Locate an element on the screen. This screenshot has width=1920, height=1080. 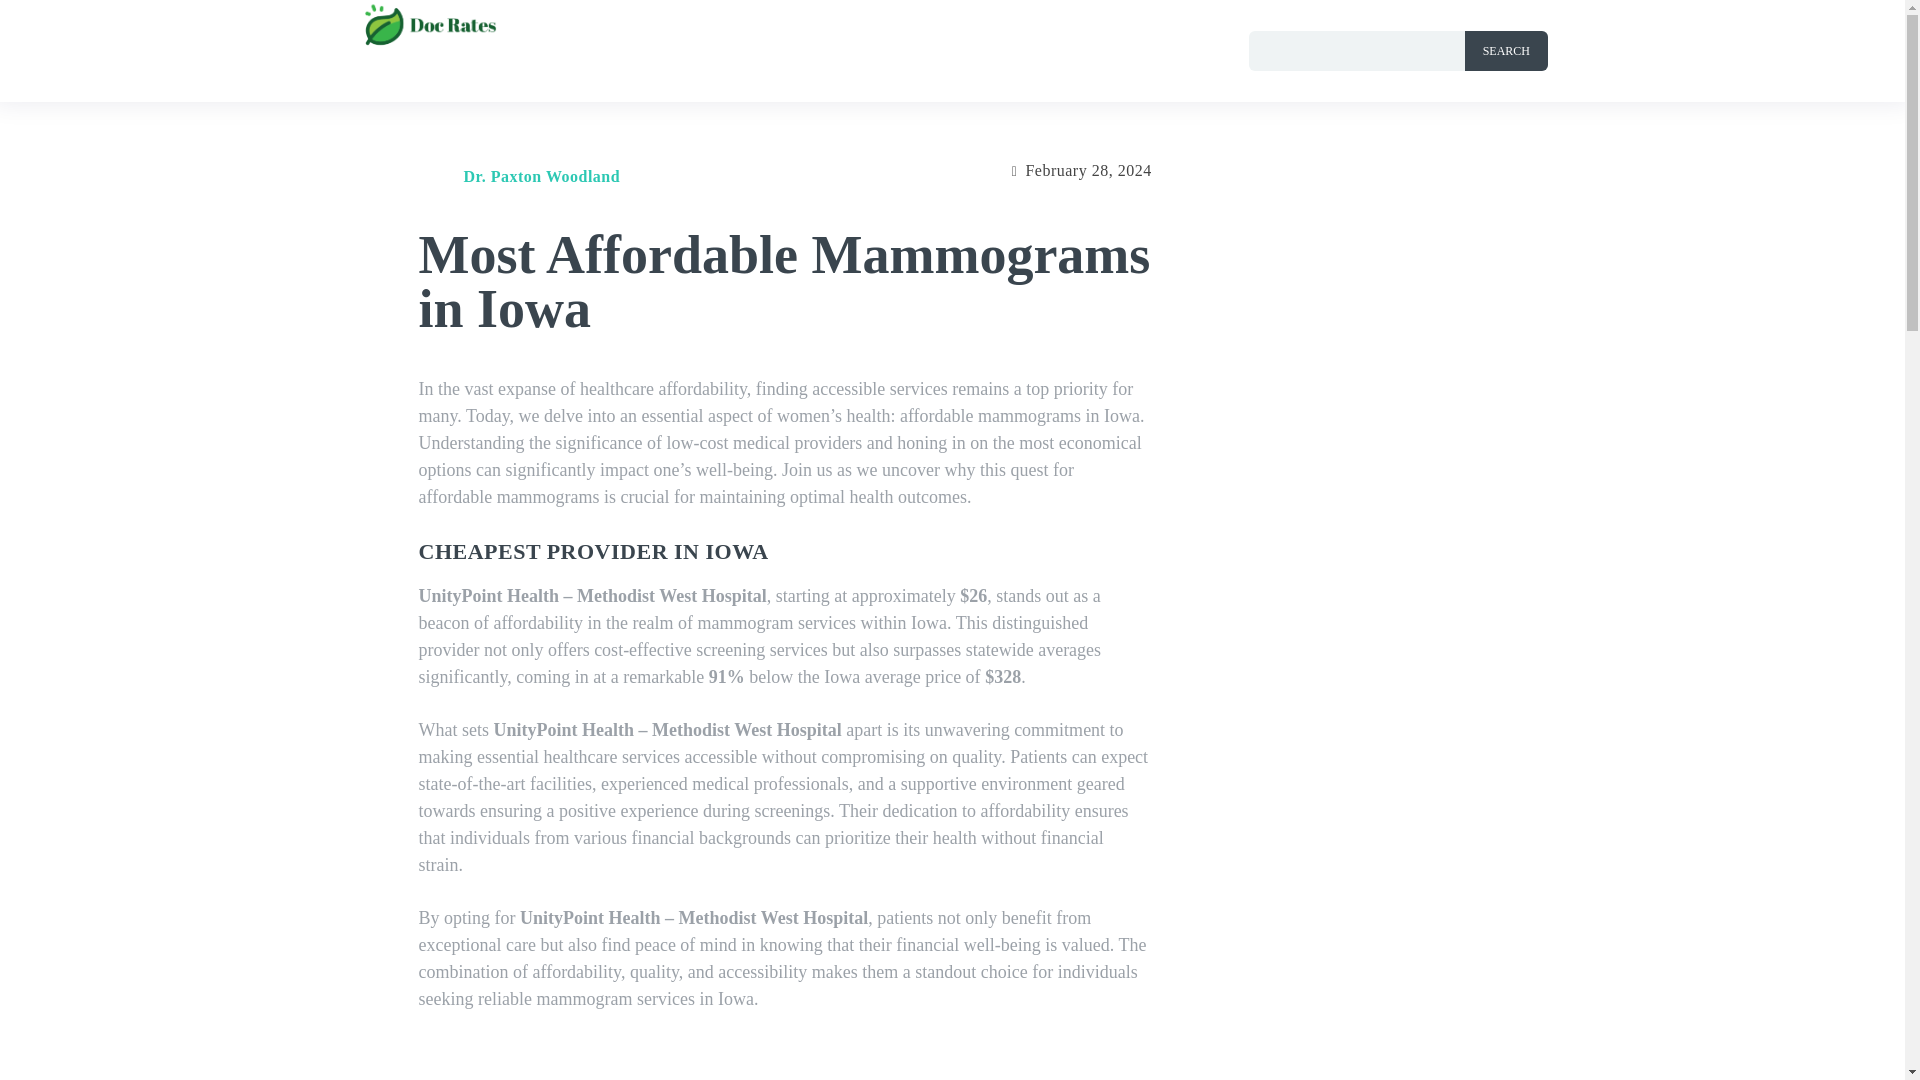
Dr. Paxton Woodland is located at coordinates (438, 177).